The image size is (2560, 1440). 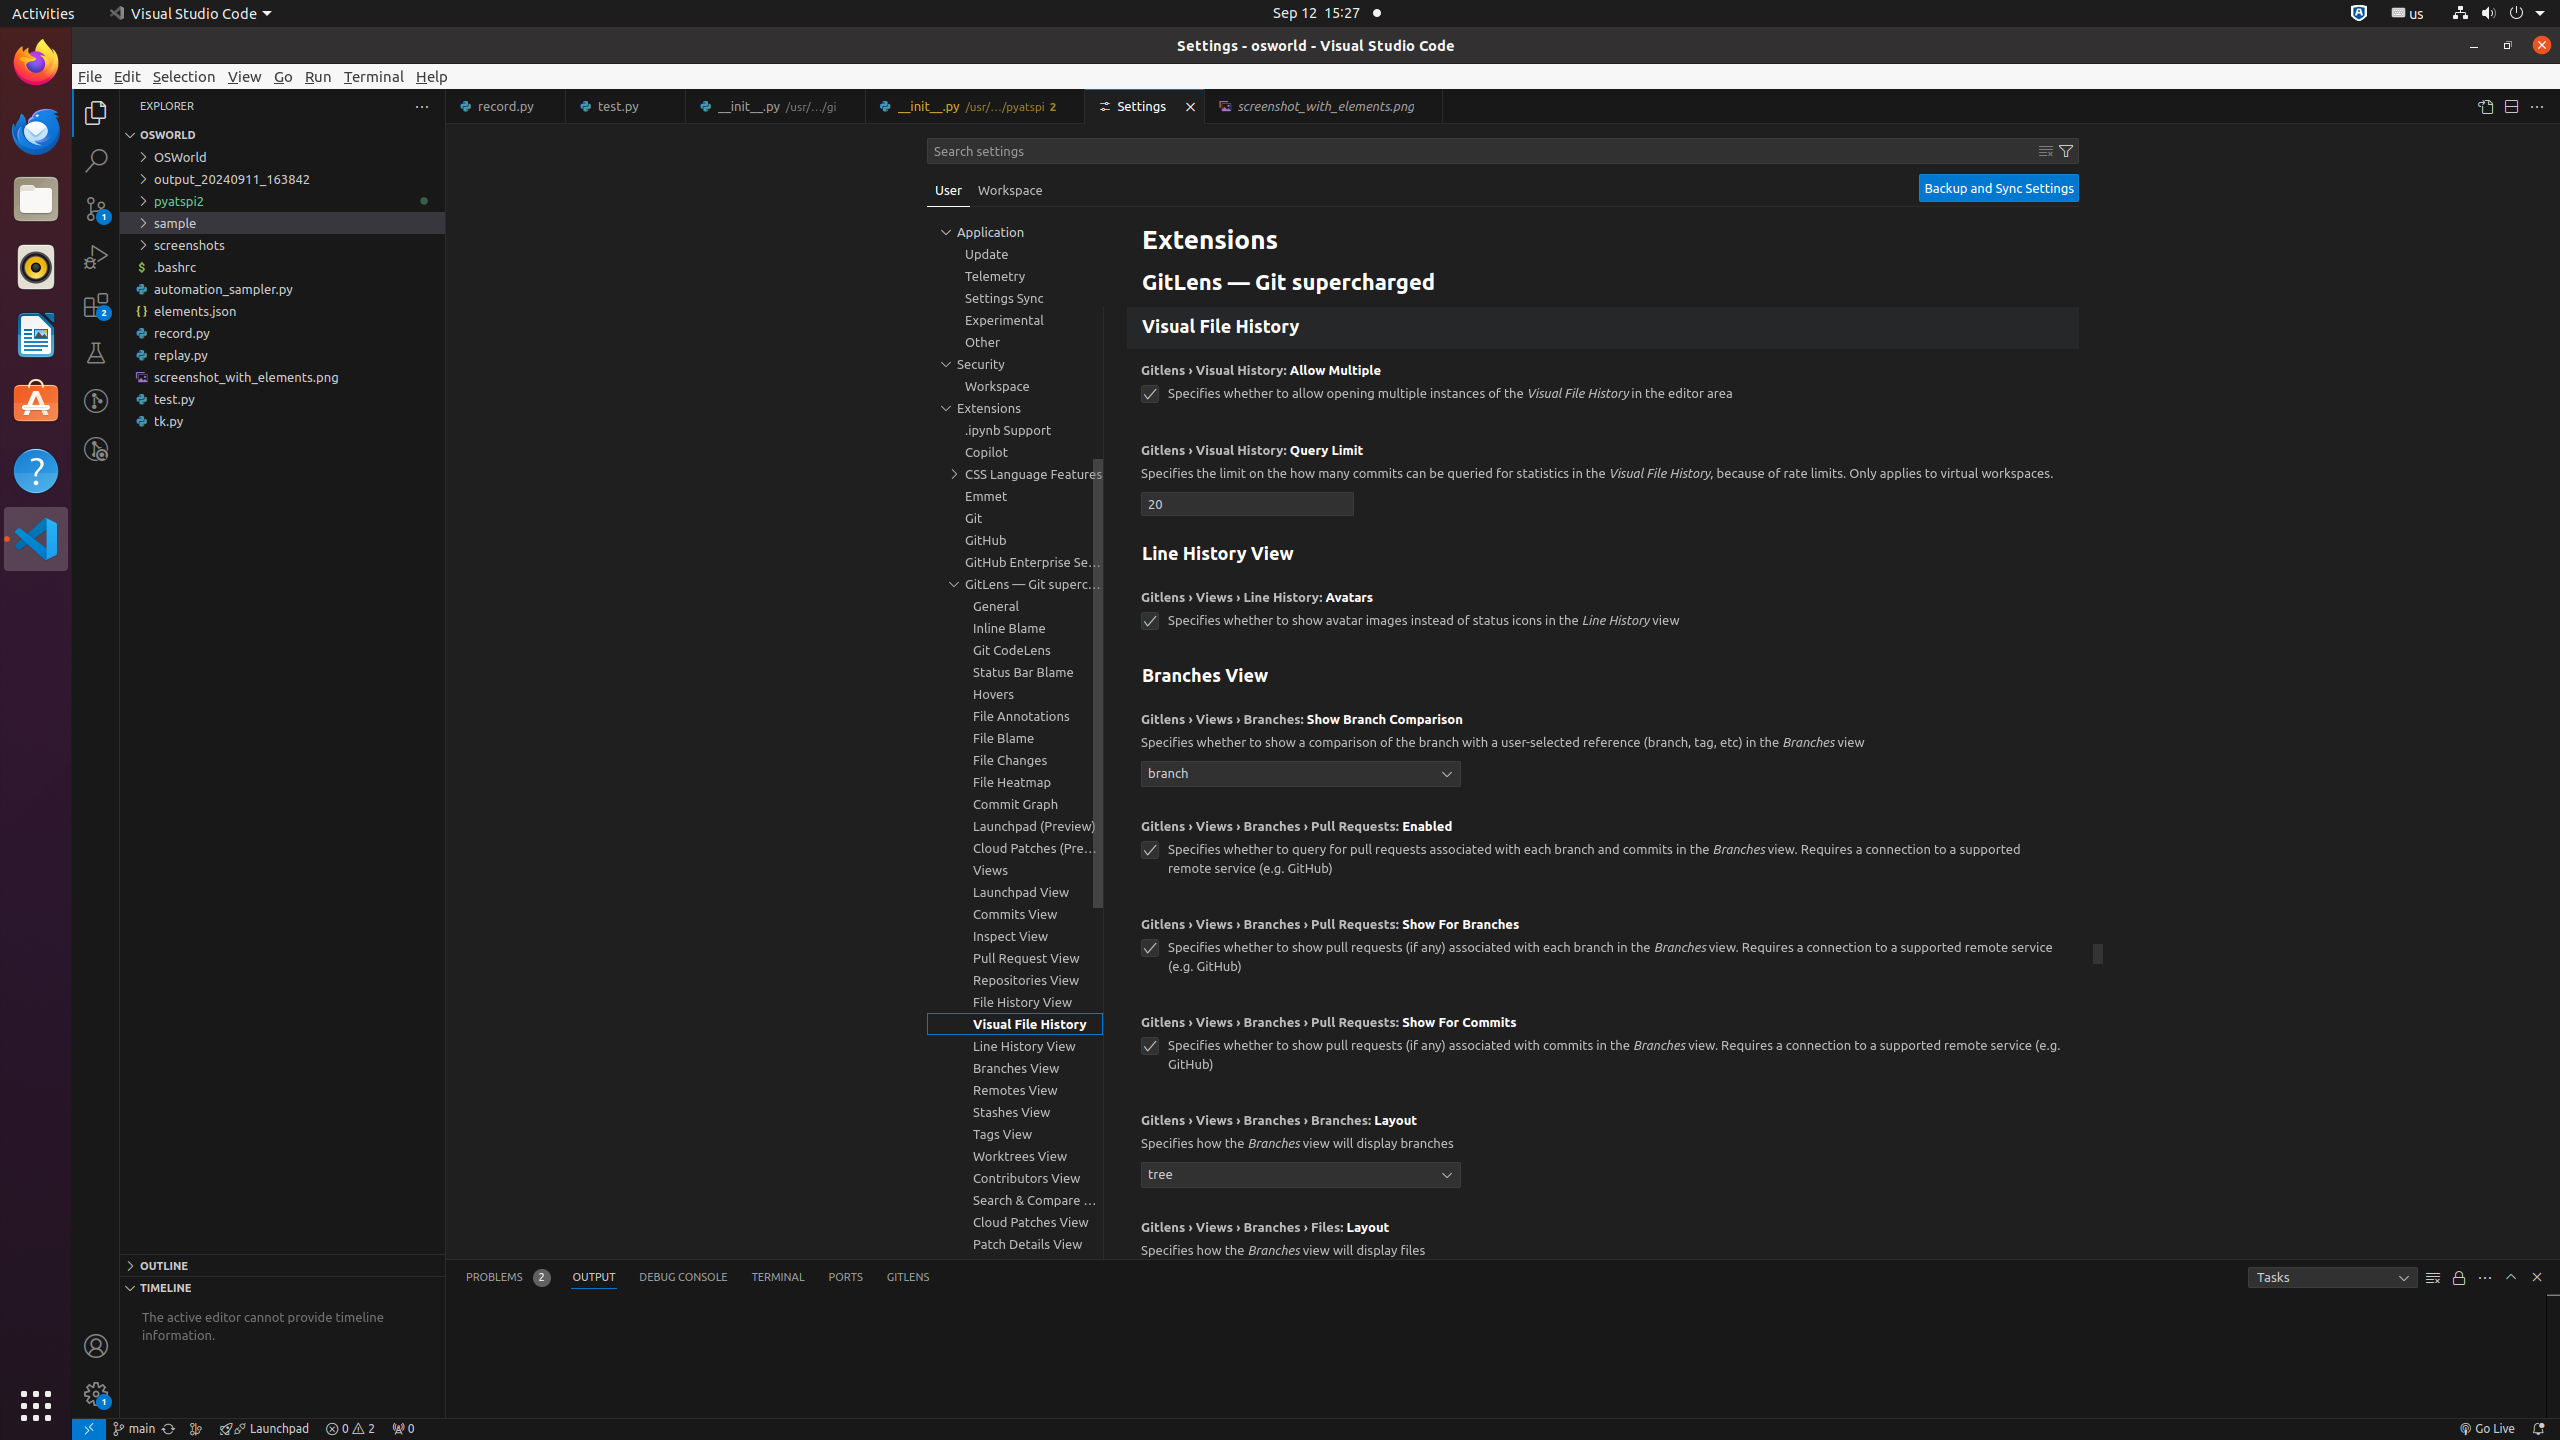 What do you see at coordinates (96, 160) in the screenshot?
I see `Search (Ctrl+Shift+F)` at bounding box center [96, 160].